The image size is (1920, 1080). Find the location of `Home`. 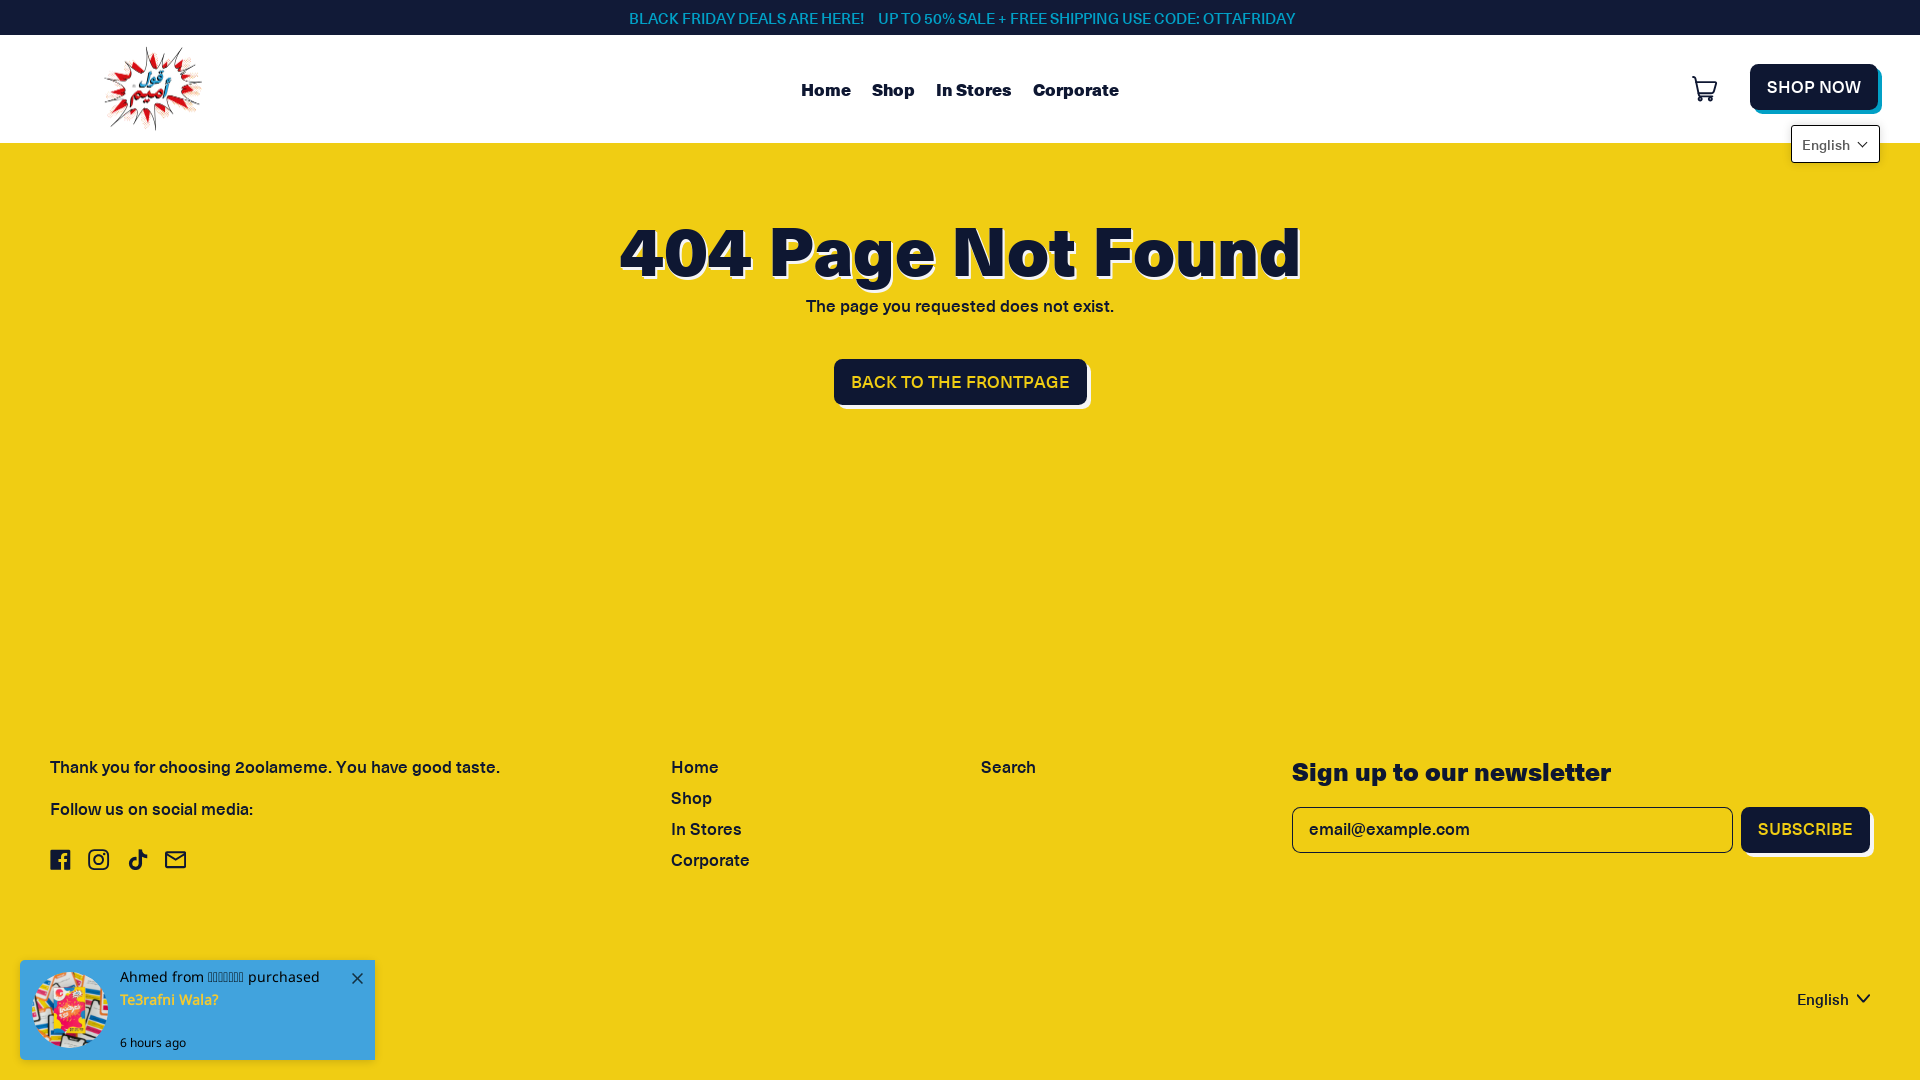

Home is located at coordinates (695, 767).